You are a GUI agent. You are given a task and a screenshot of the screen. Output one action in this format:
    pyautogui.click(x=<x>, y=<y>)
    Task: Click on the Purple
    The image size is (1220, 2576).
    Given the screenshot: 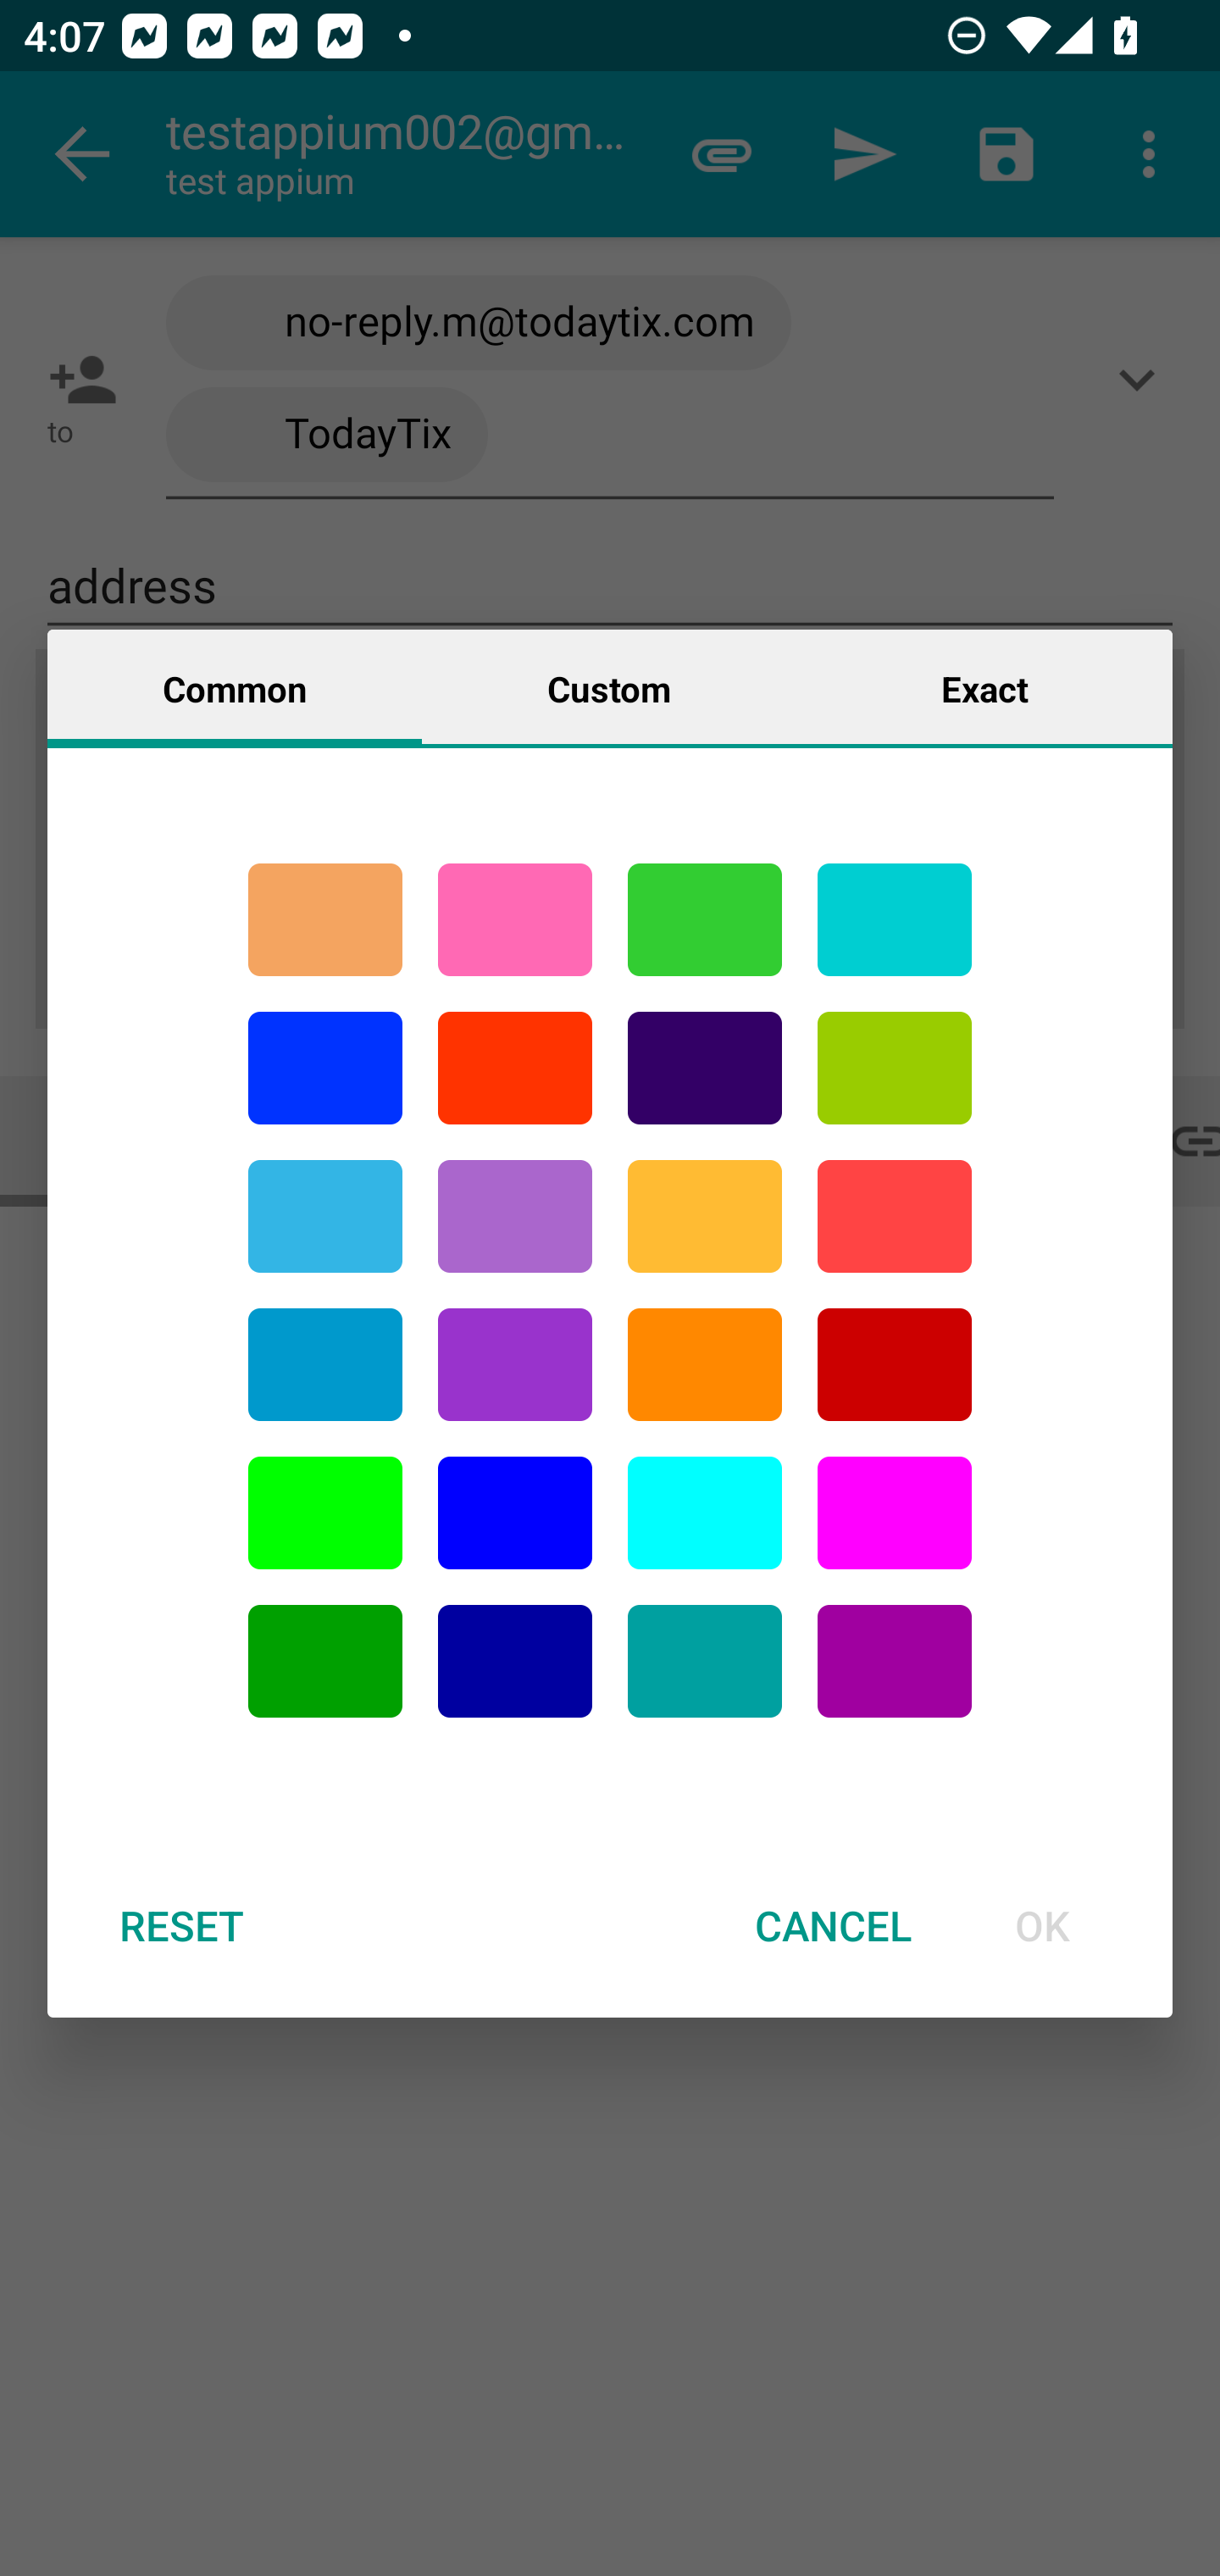 What is the action you would take?
    pyautogui.click(x=515, y=1365)
    